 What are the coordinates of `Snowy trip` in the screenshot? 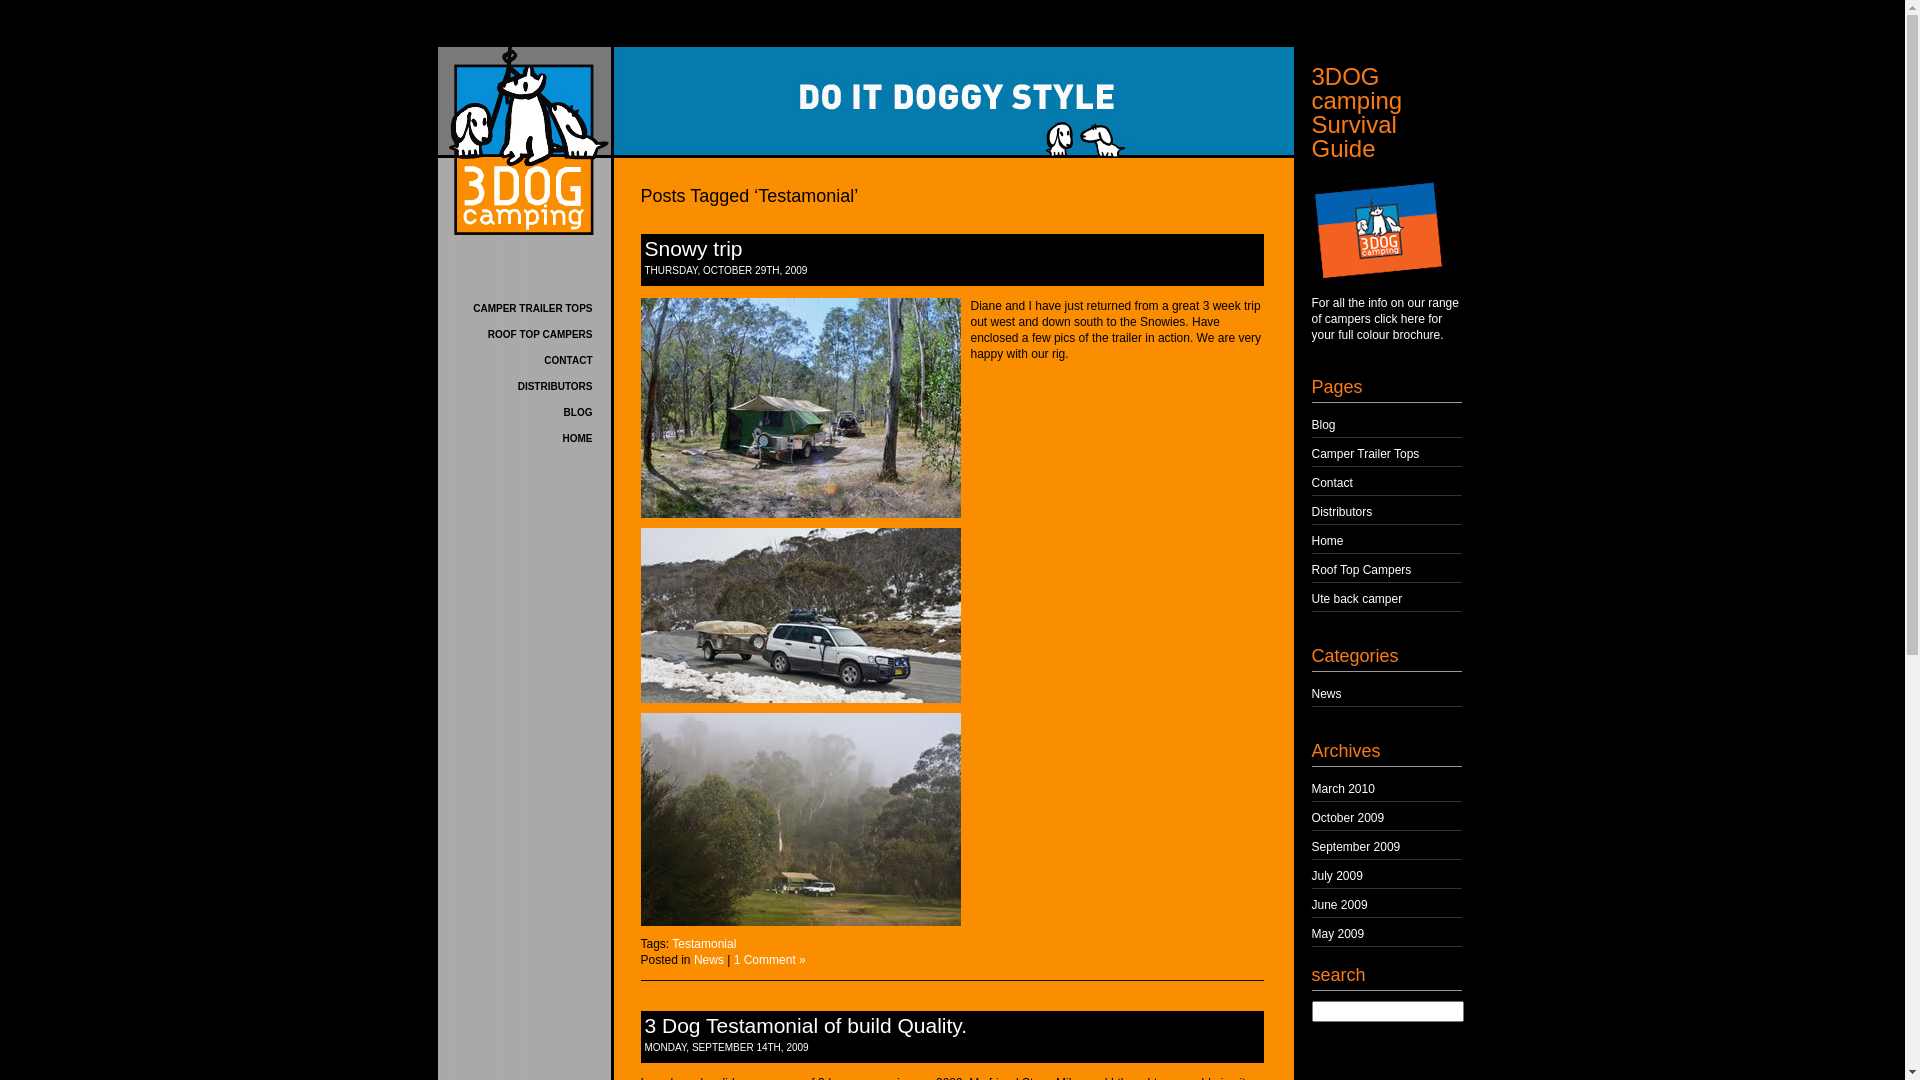 It's located at (693, 248).